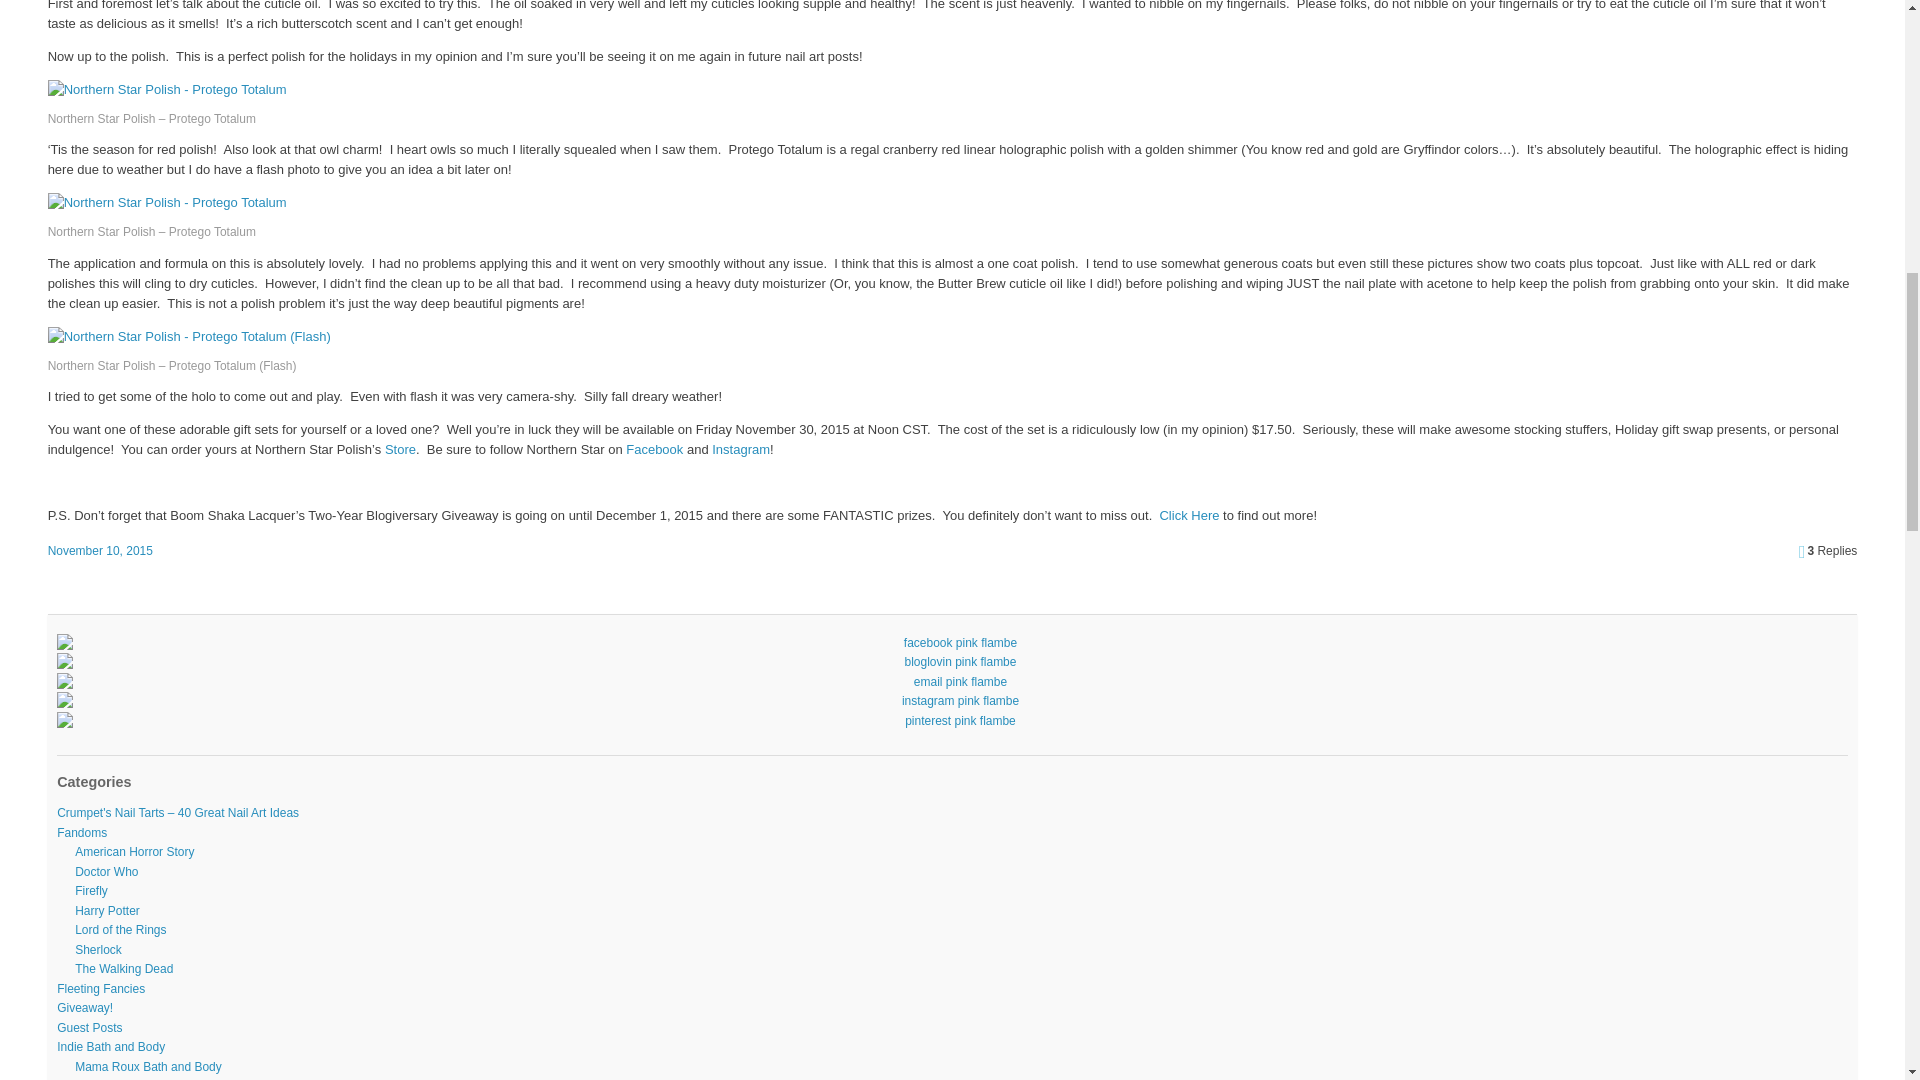 This screenshot has width=1920, height=1080. What do you see at coordinates (100, 551) in the screenshot?
I see `November 10, 2015` at bounding box center [100, 551].